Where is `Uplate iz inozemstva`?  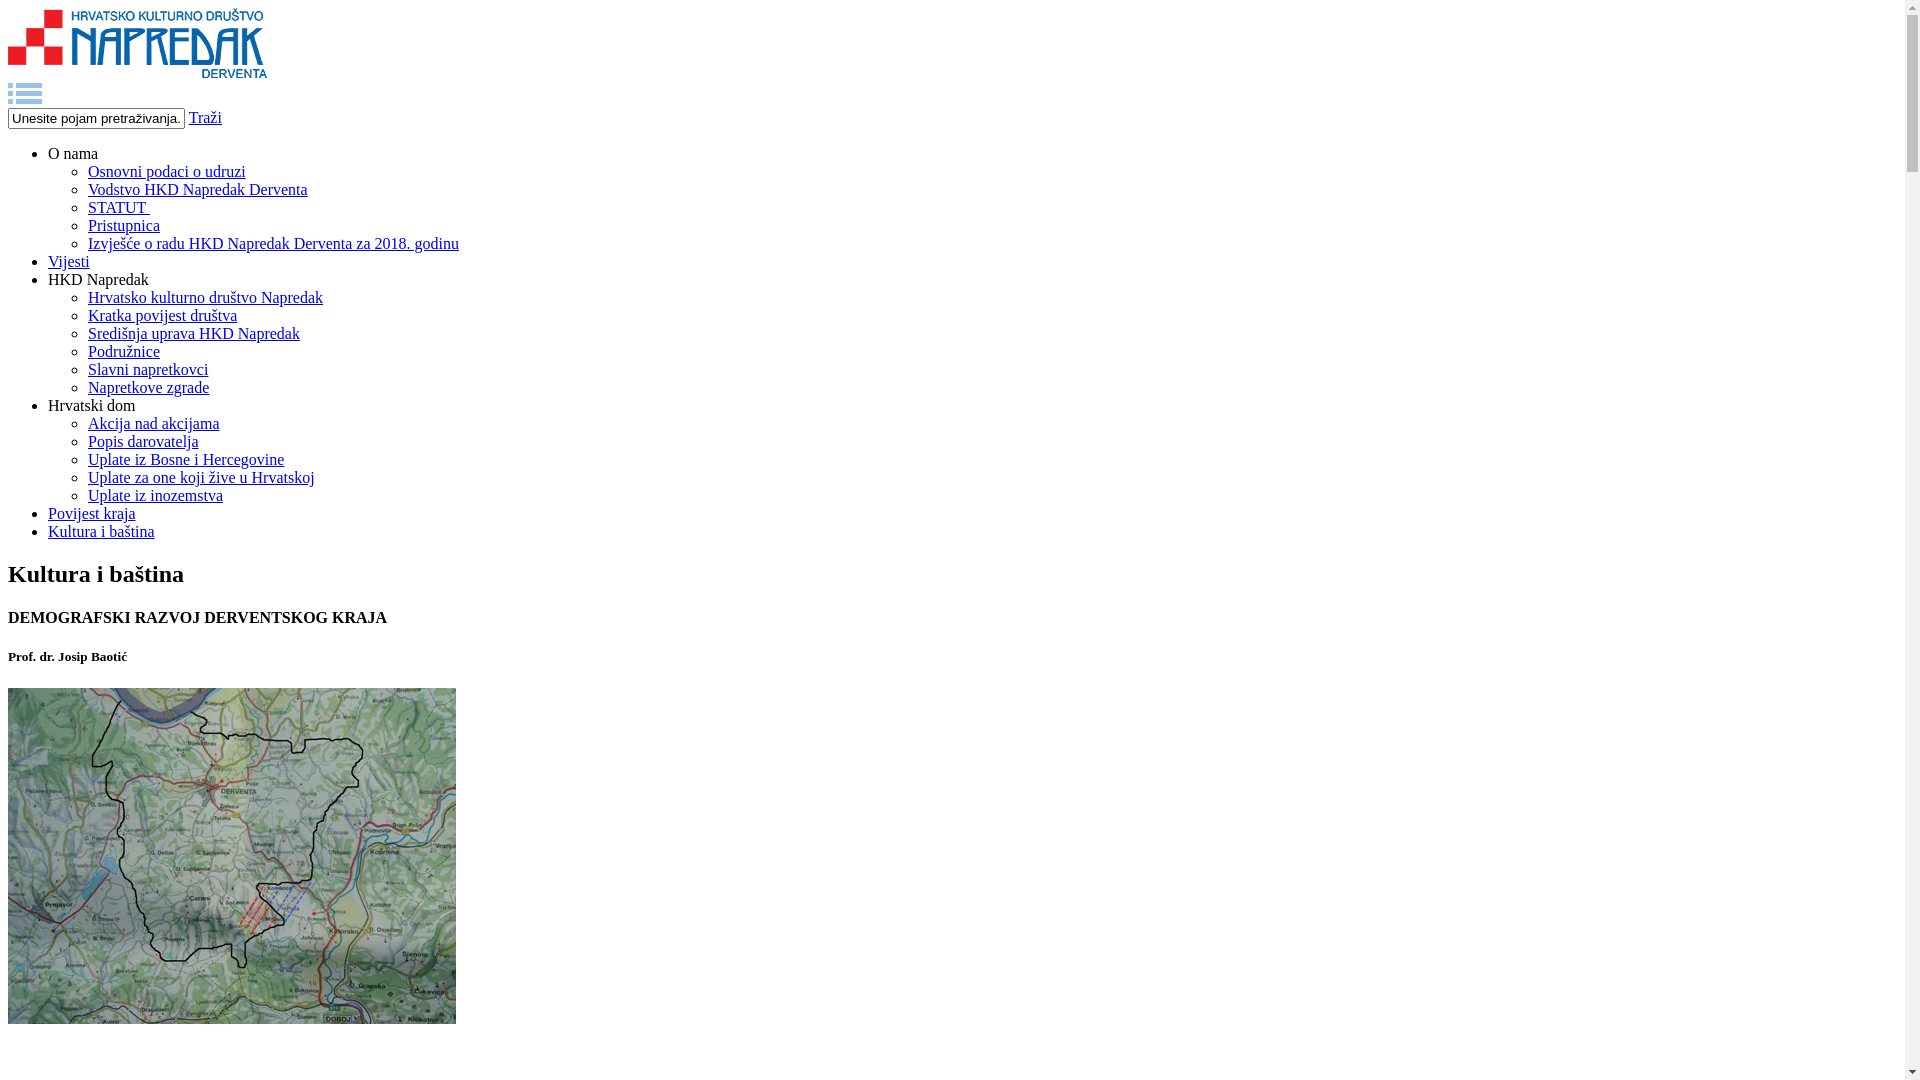 Uplate iz inozemstva is located at coordinates (156, 496).